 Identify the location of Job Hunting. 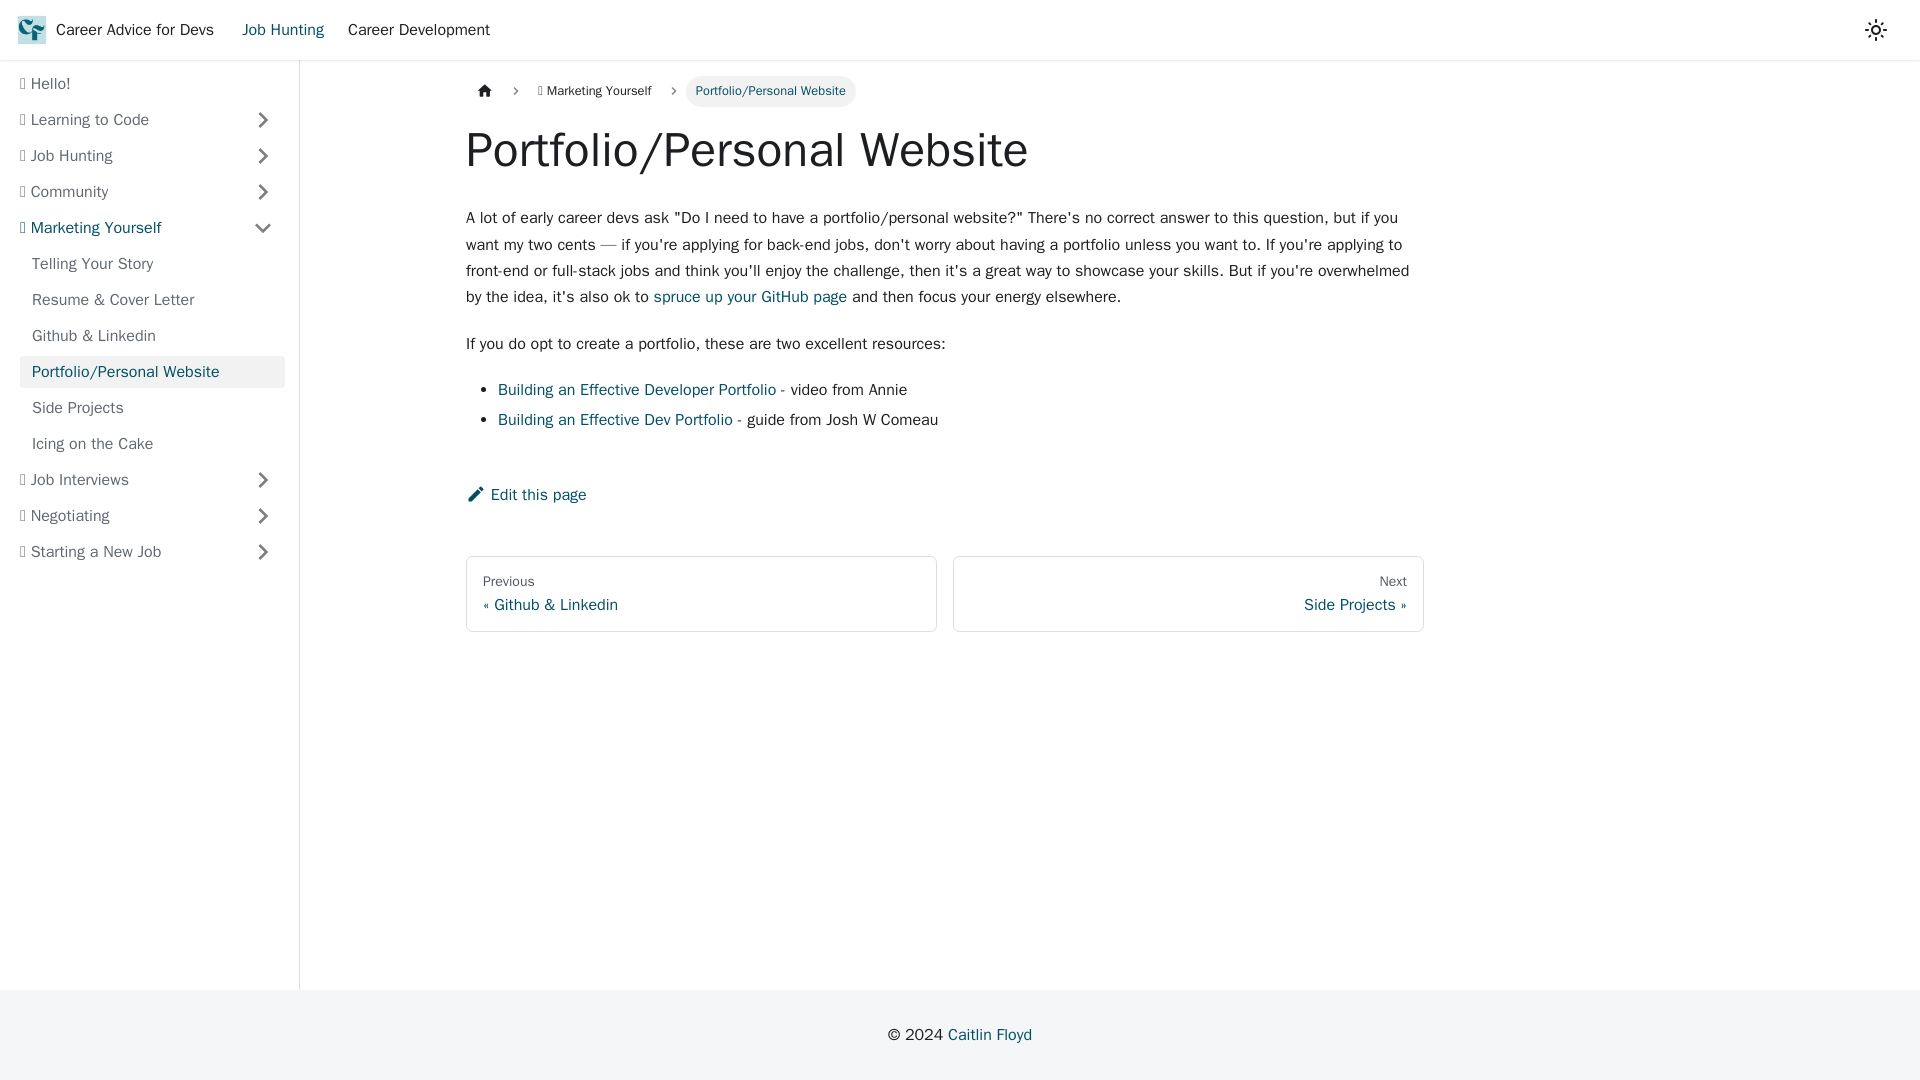
(1188, 594).